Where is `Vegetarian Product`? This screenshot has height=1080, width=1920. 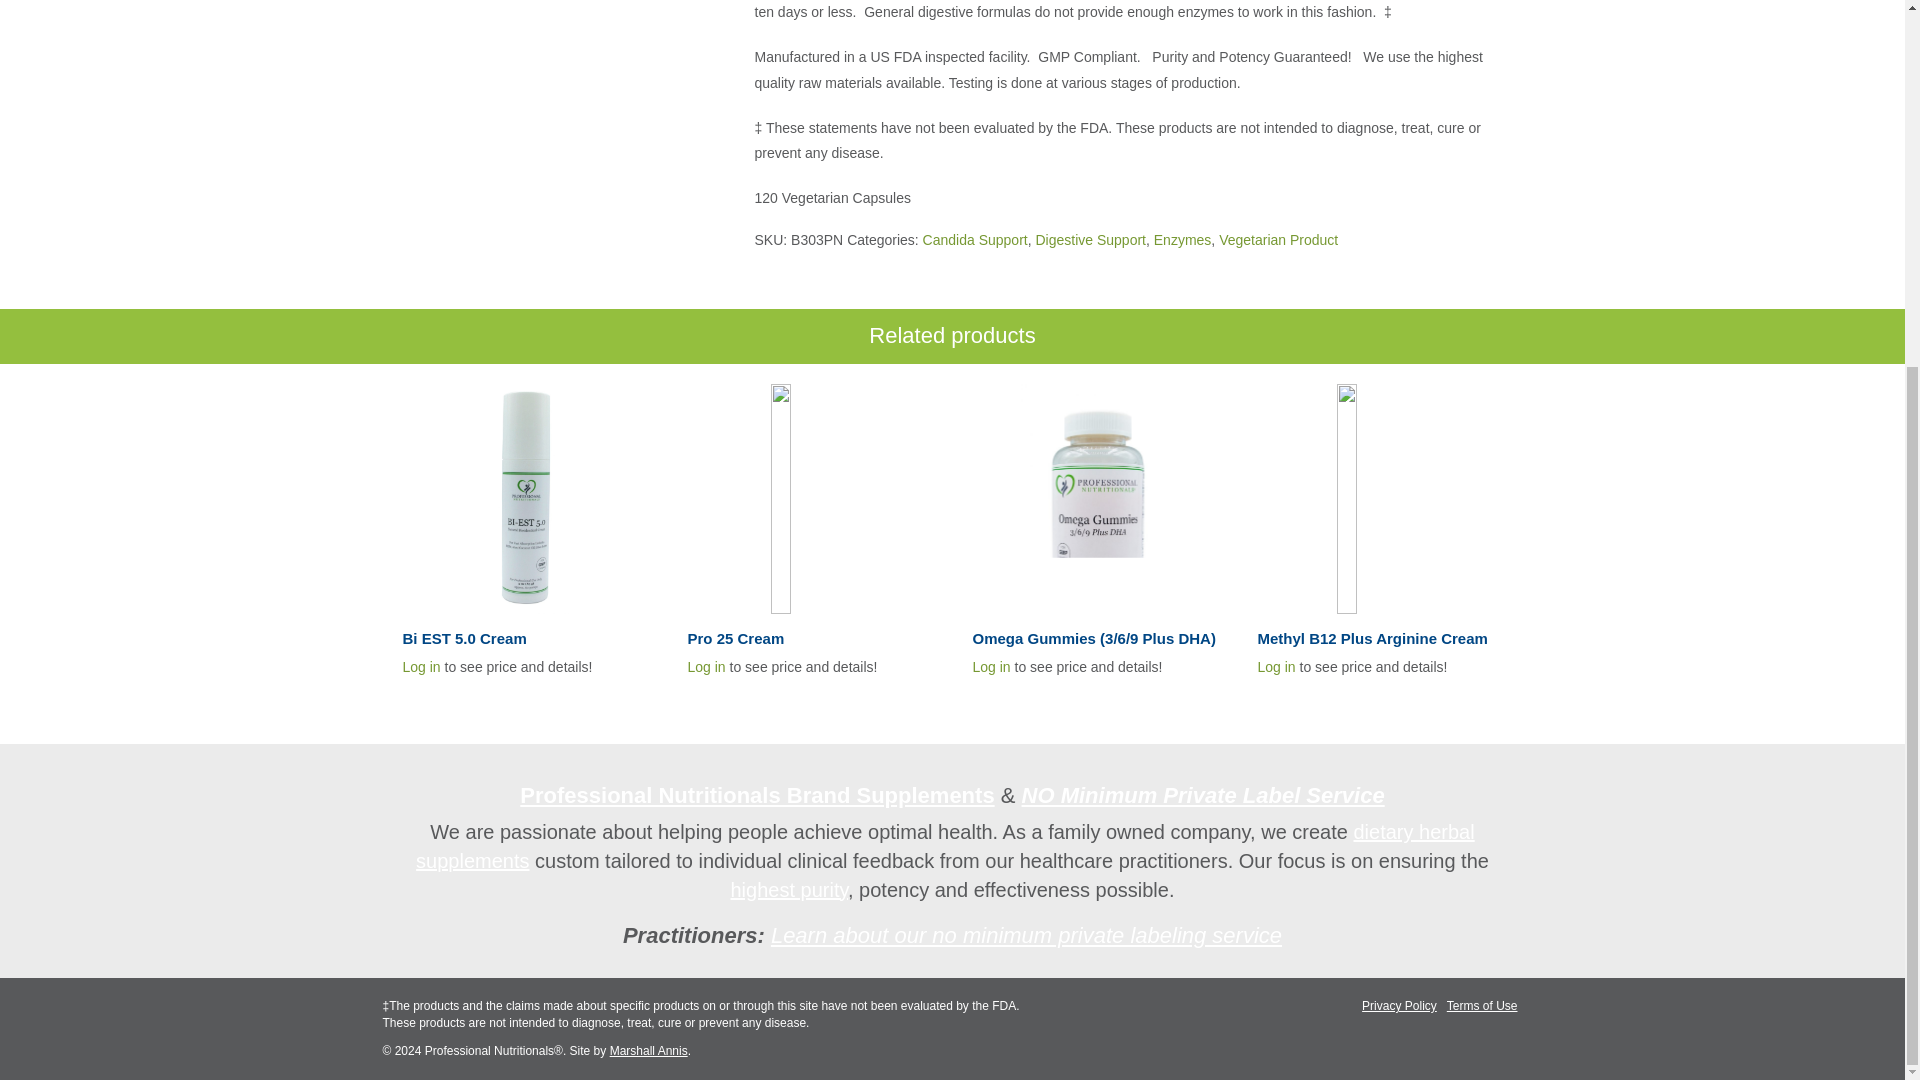
Vegetarian Product is located at coordinates (1278, 240).